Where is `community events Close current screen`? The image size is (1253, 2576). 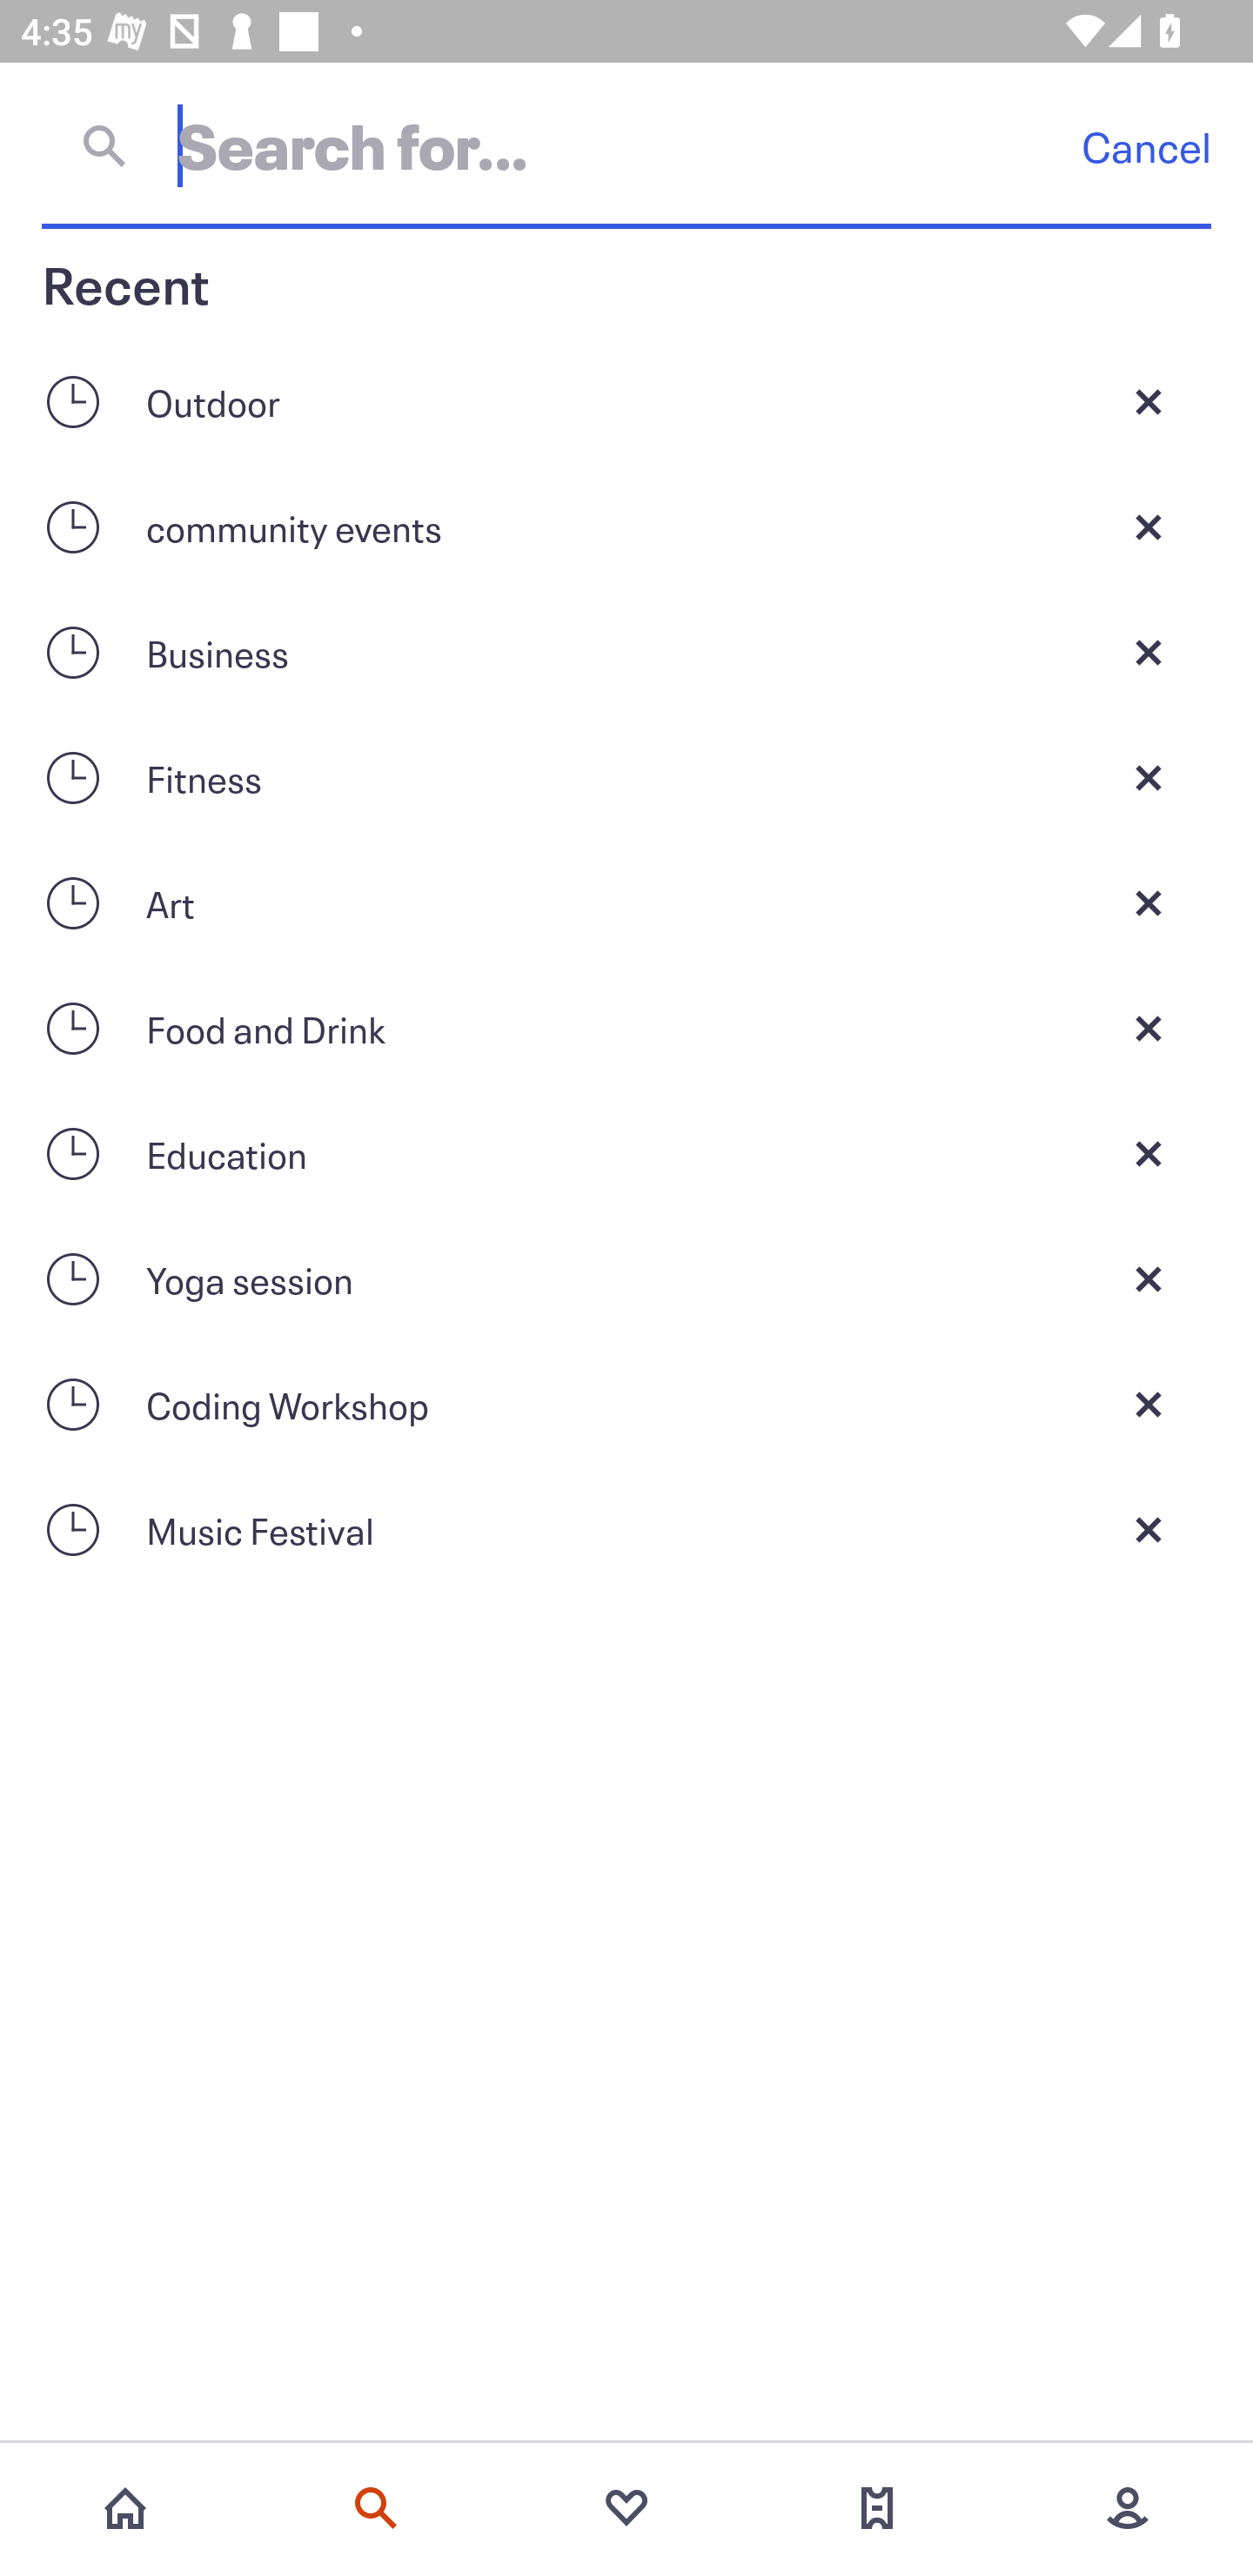 community events Close current screen is located at coordinates (626, 526).